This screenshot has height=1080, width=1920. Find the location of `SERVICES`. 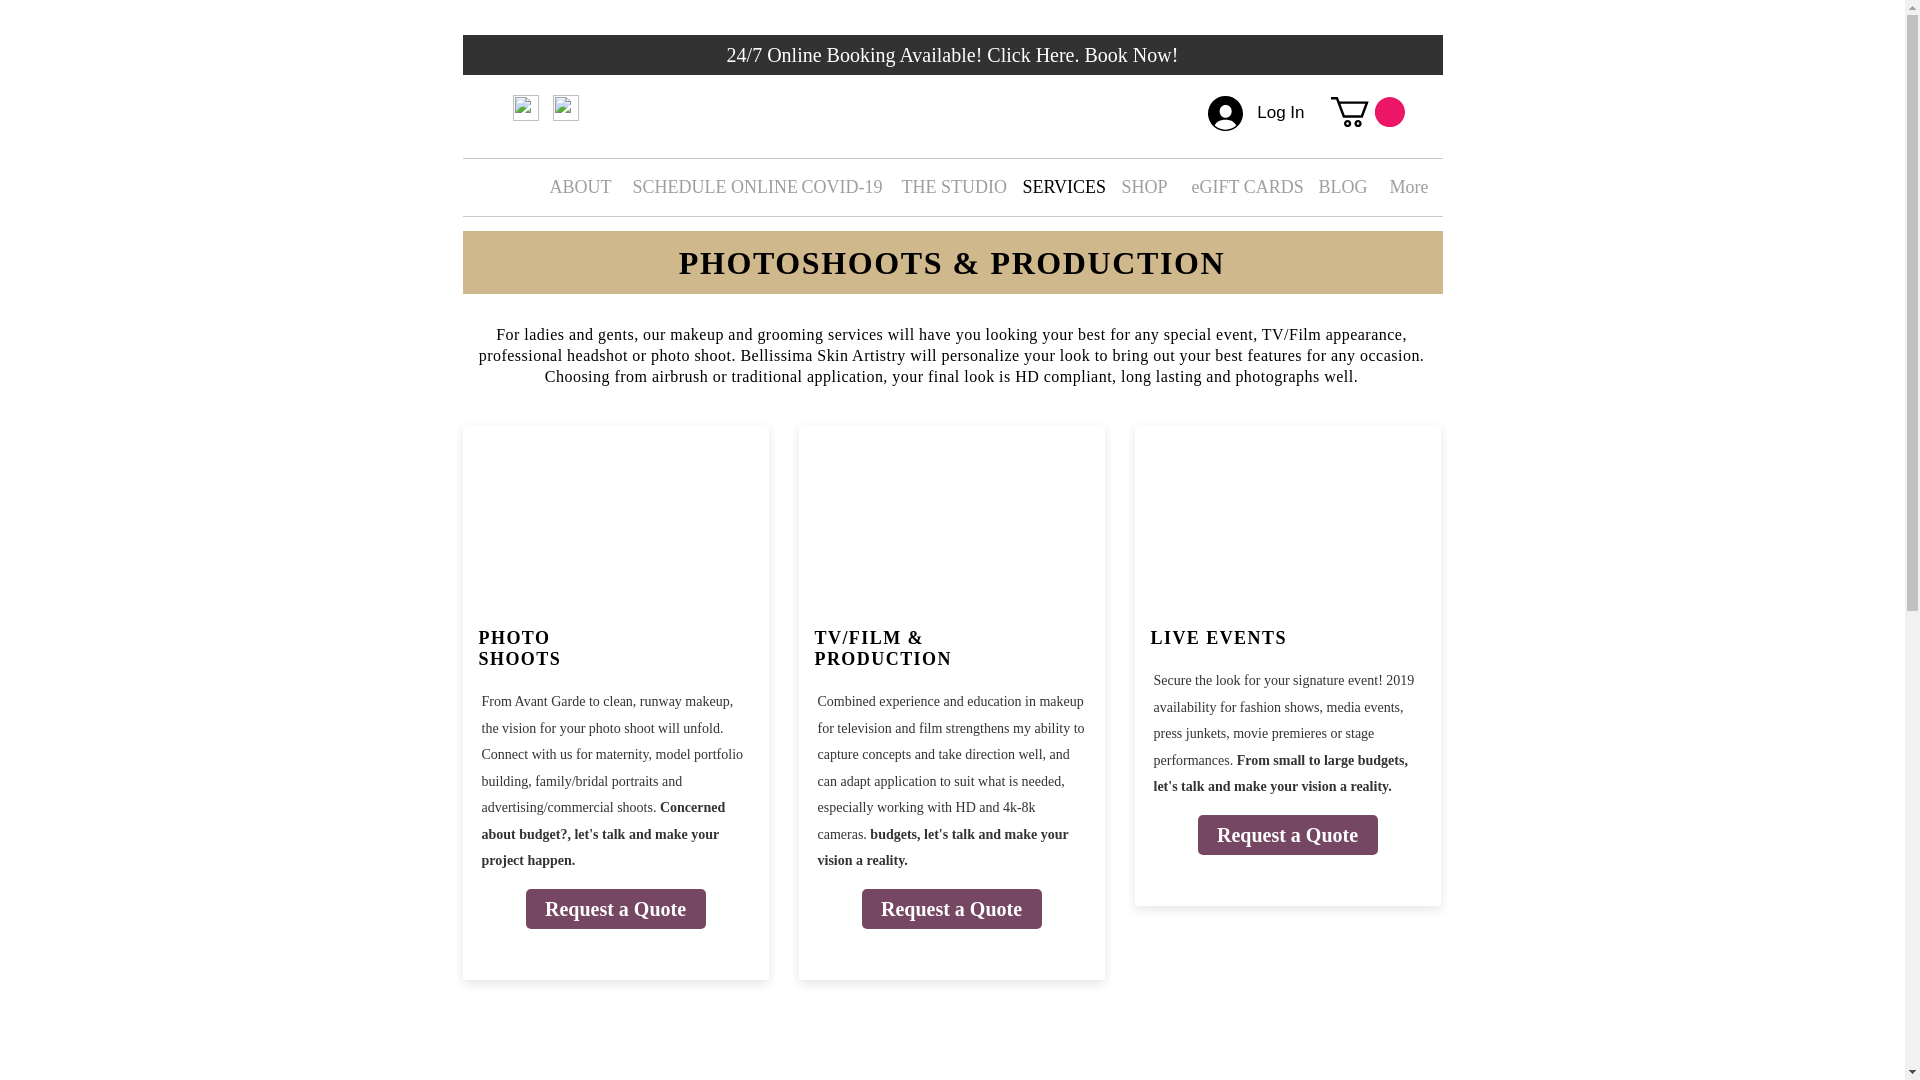

SERVICES is located at coordinates (1058, 187).